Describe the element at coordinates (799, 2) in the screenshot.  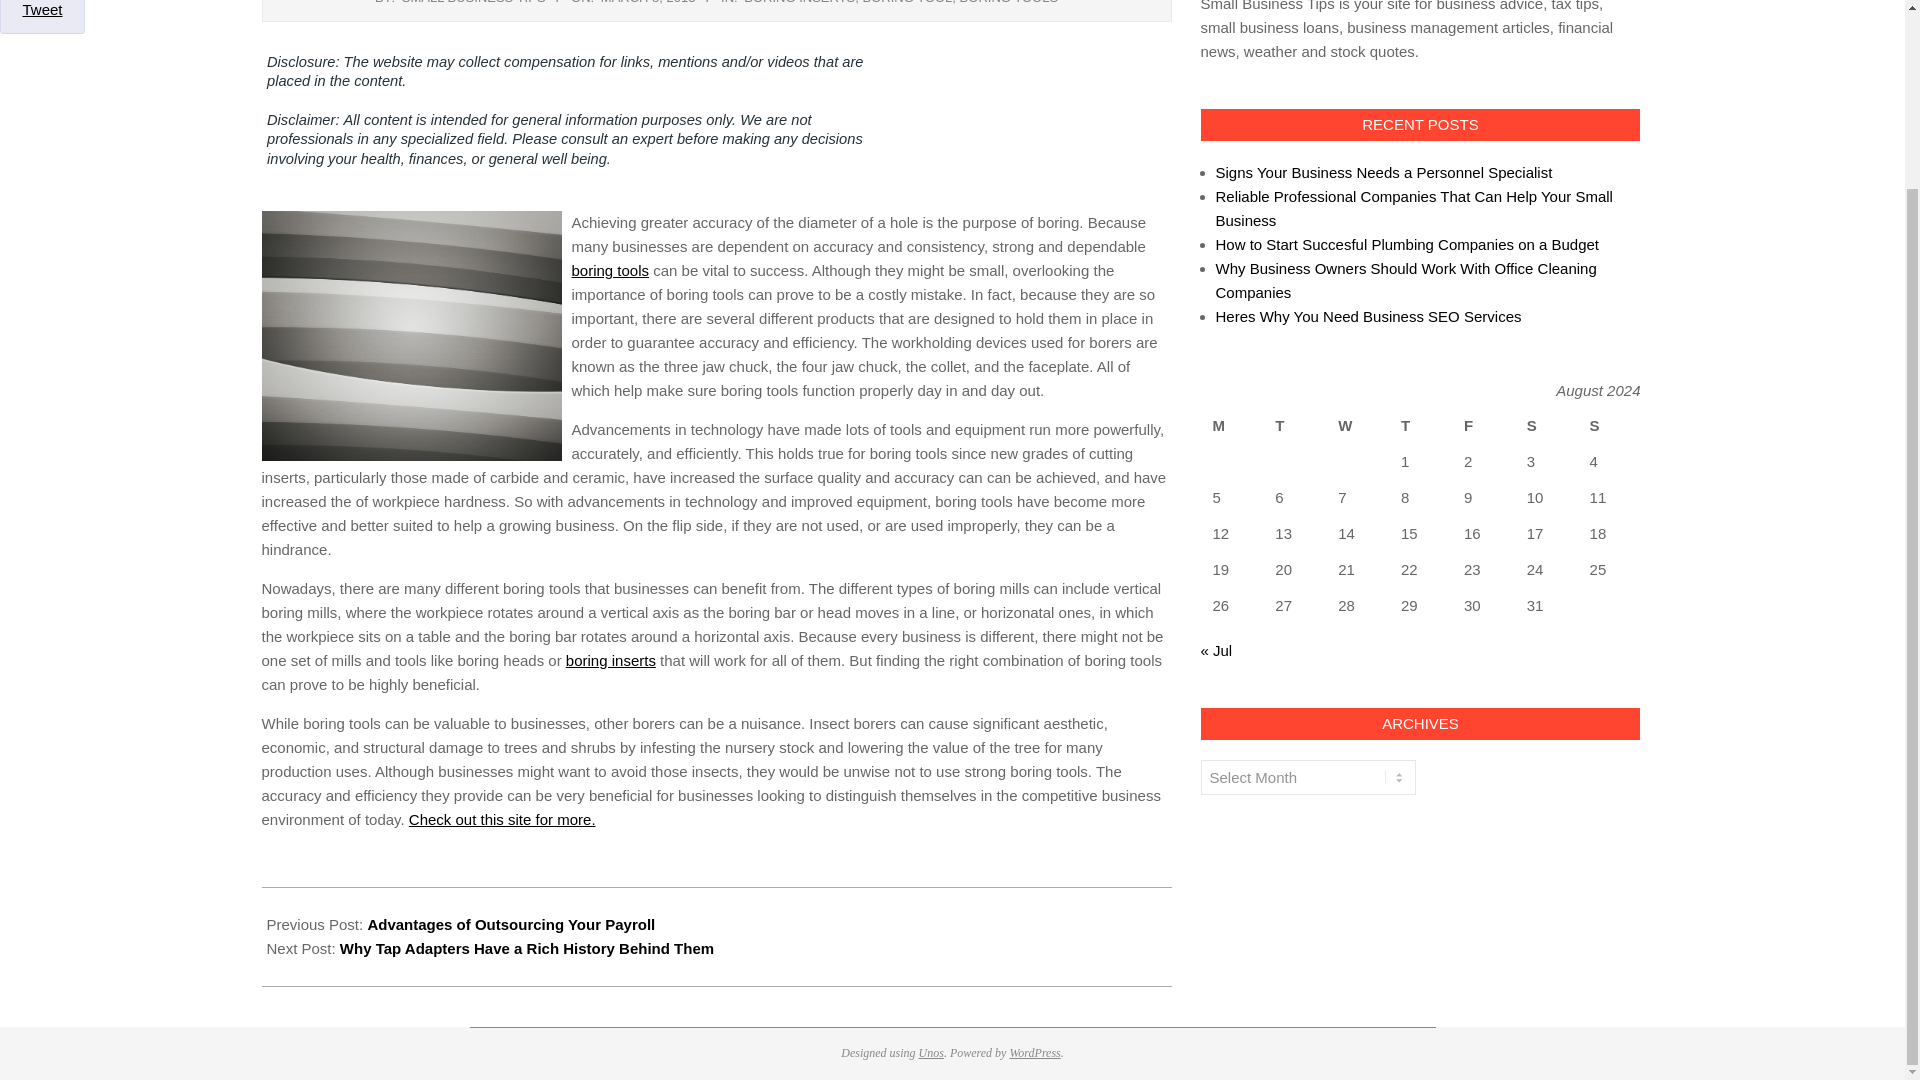
I see `BORING INSERTS` at that location.